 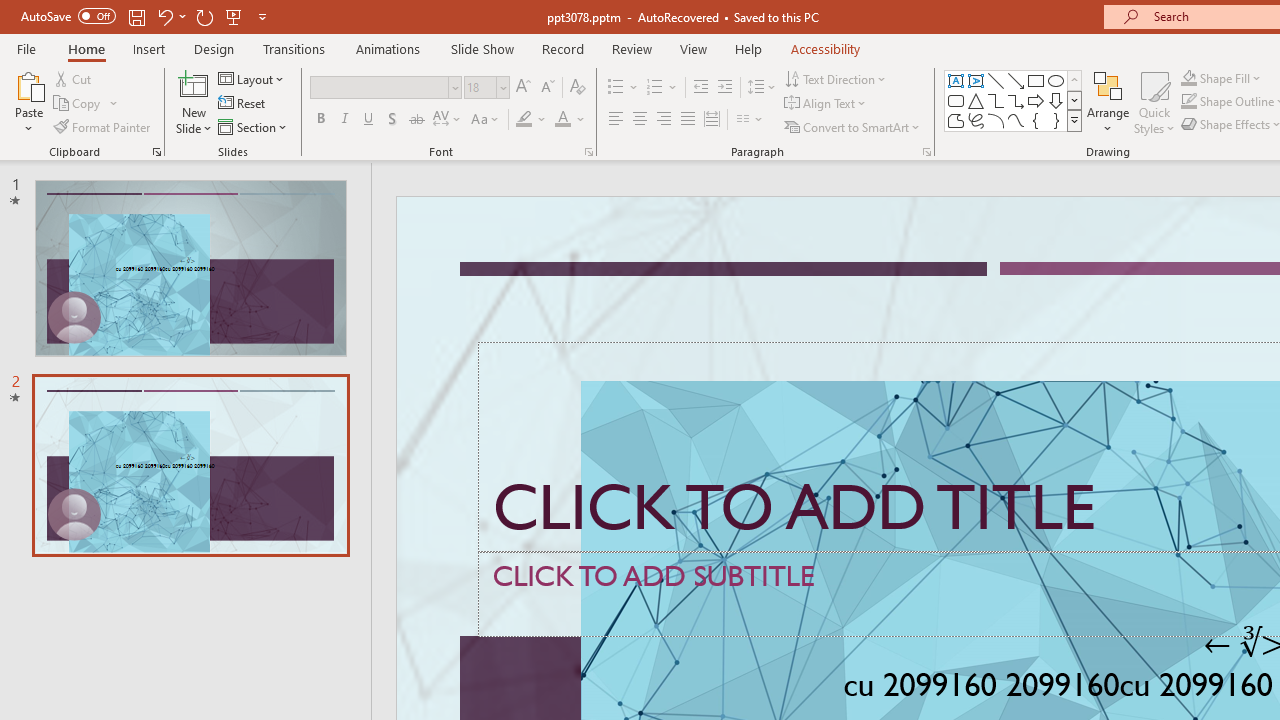 I want to click on Shape Fill Dark Green, Accent 2, so click(x=1188, y=78).